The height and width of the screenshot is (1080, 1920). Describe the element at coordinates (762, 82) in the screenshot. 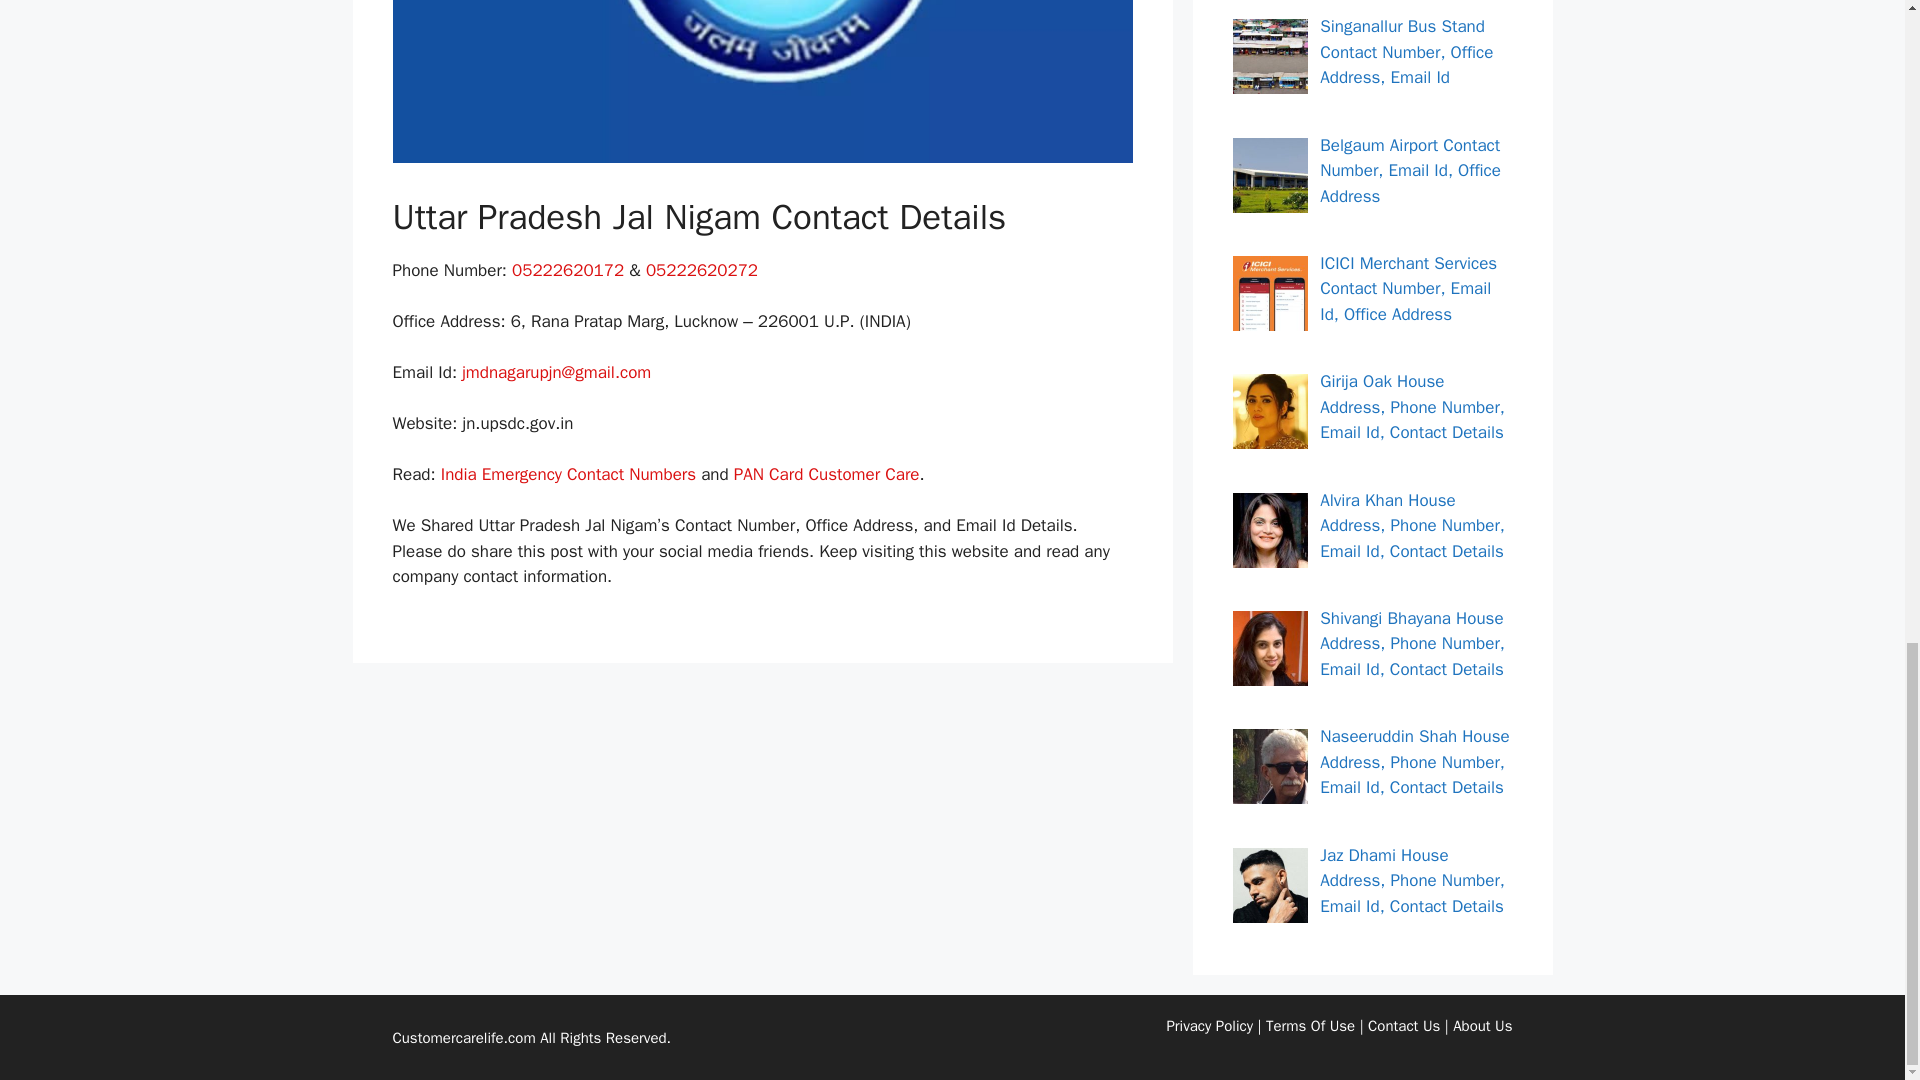

I see `Uttar Pradesh Jal Nigam` at that location.